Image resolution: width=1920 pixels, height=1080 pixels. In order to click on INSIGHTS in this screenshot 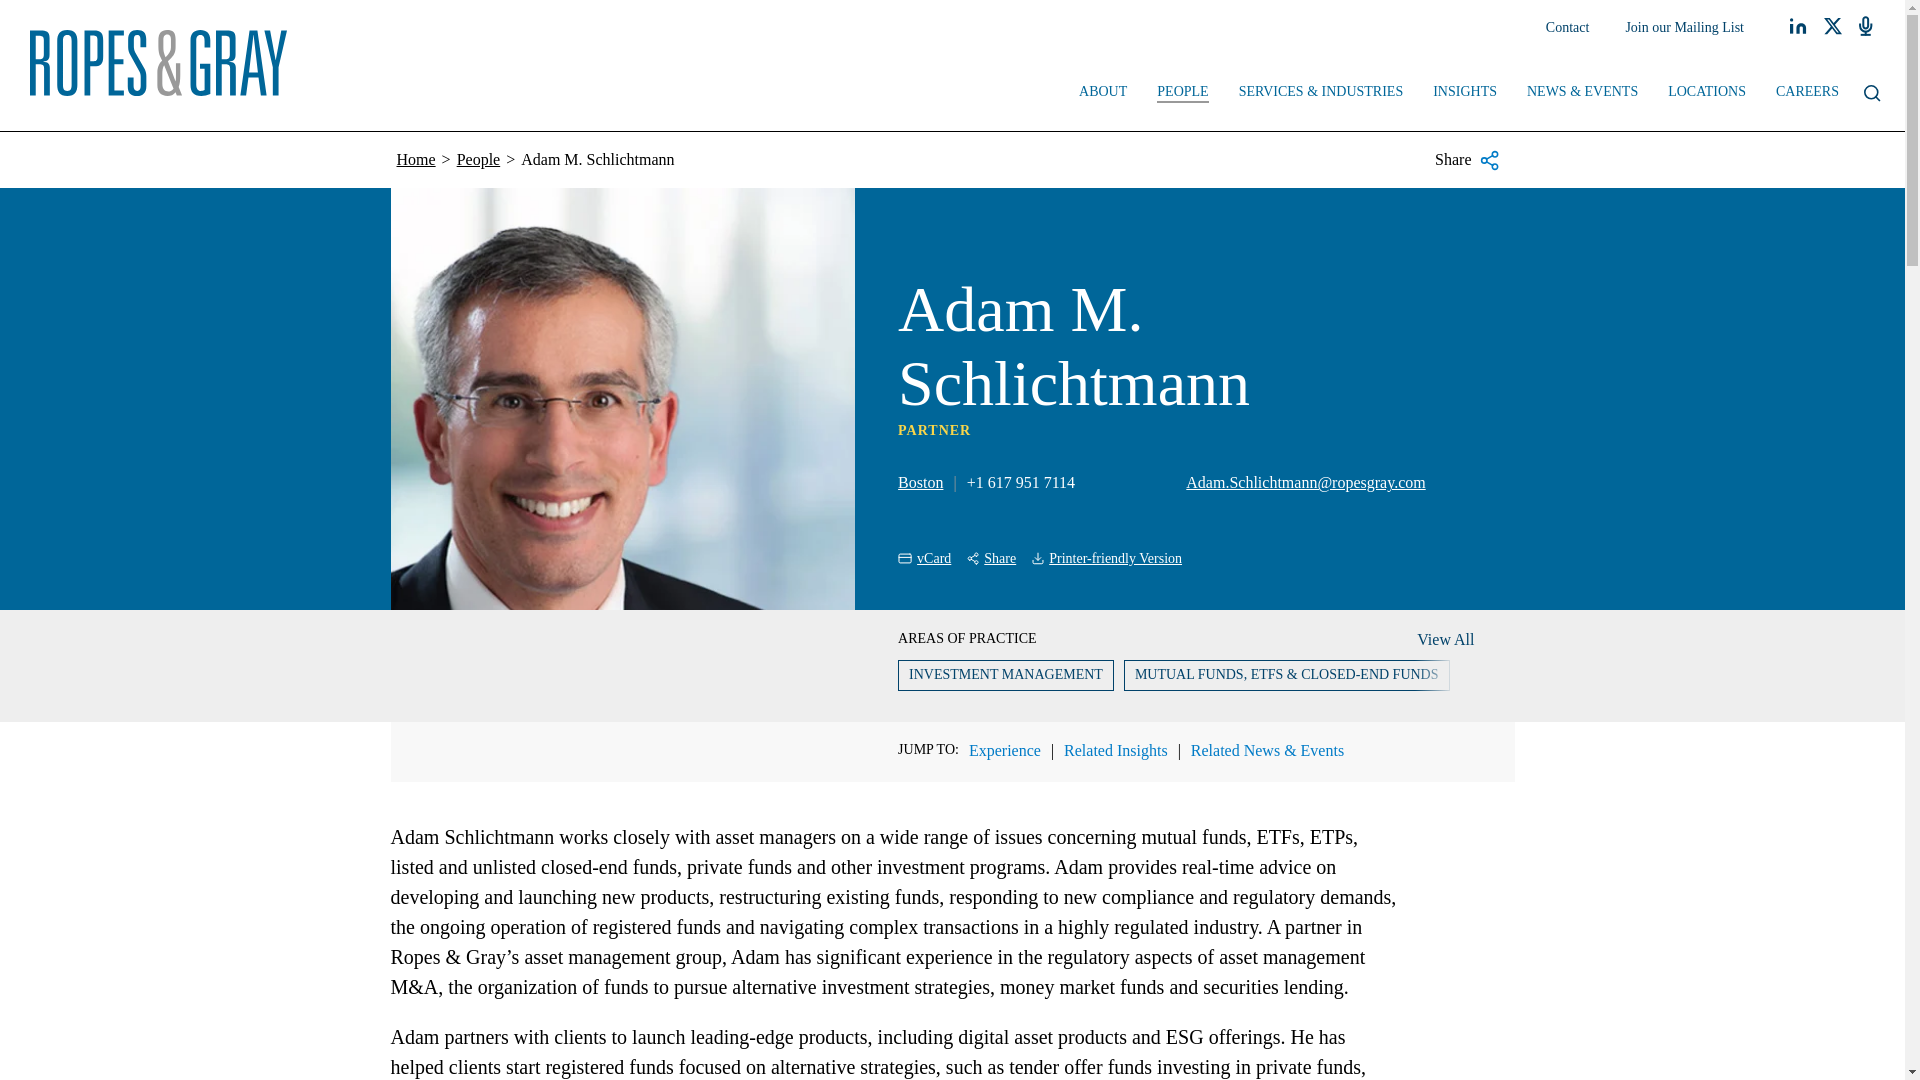, I will do `click(1465, 93)`.